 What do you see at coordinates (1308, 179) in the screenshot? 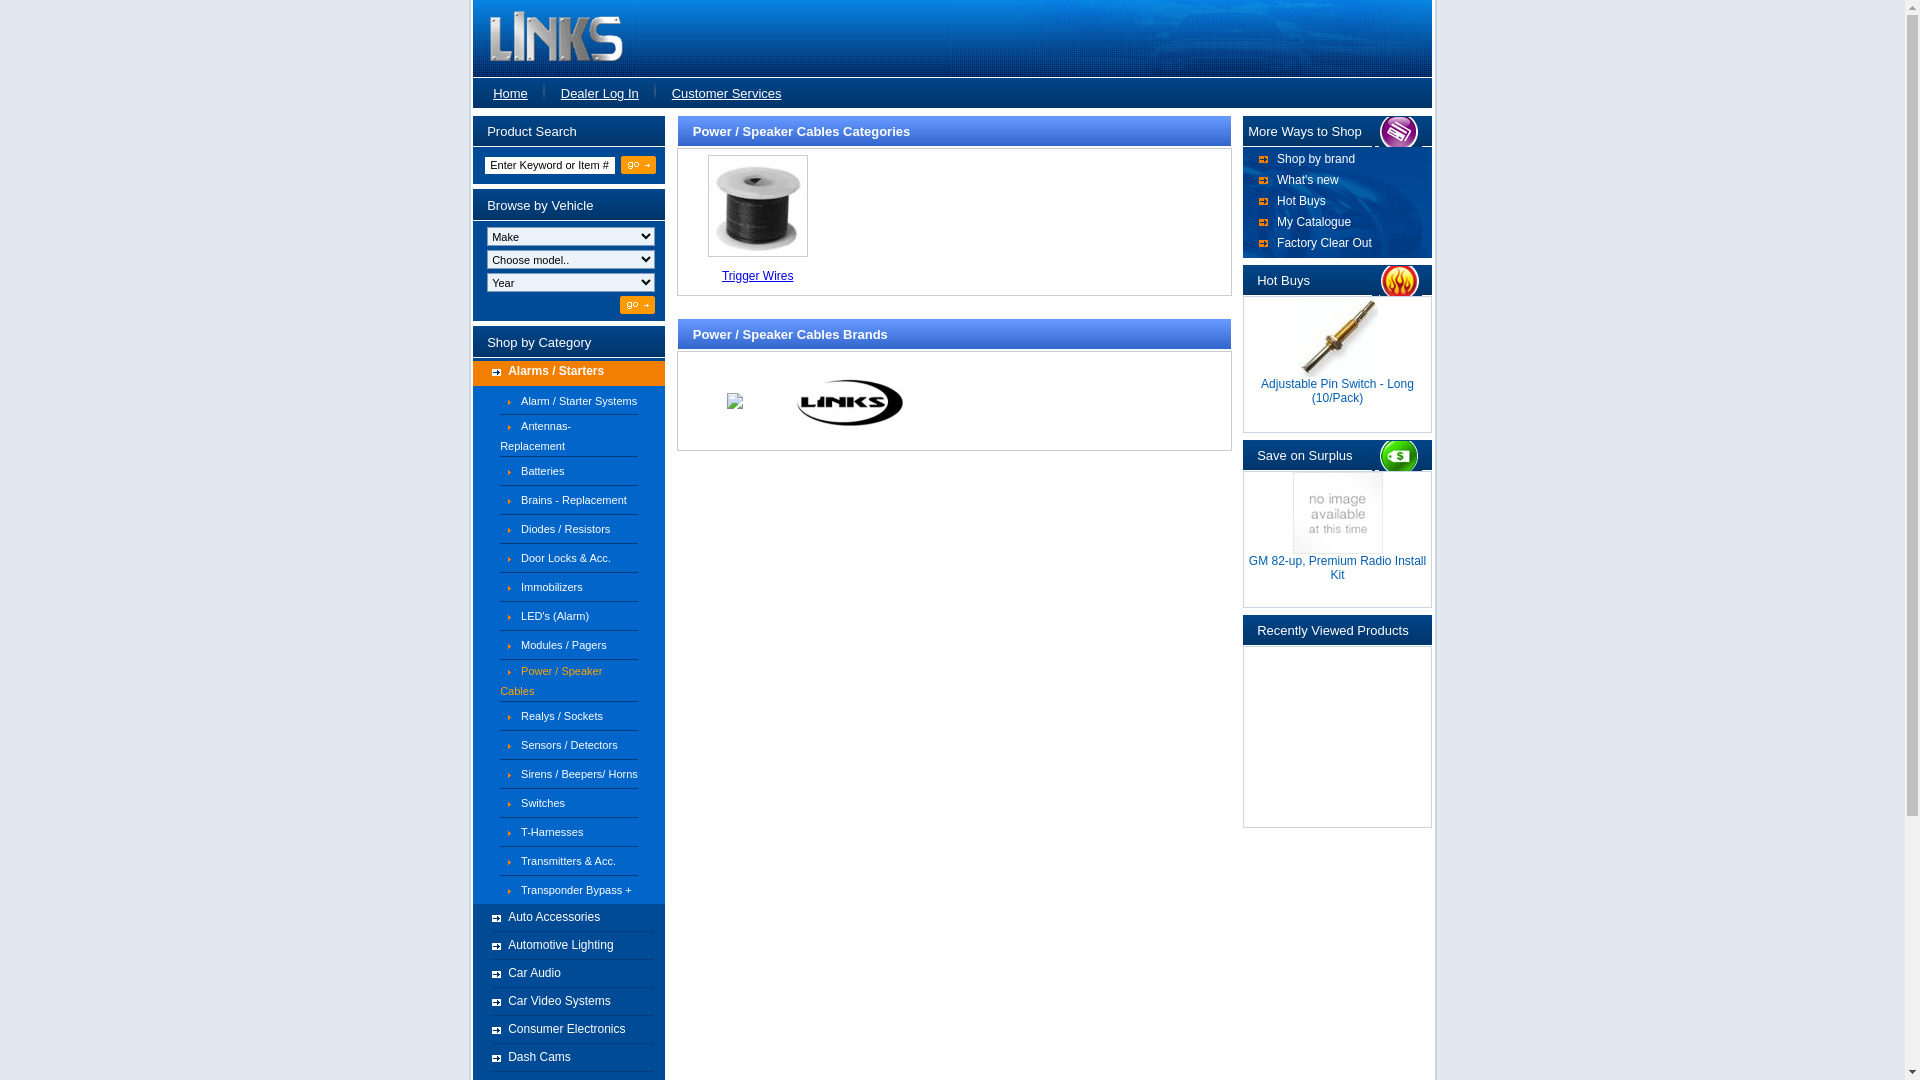
I see `What's new` at bounding box center [1308, 179].